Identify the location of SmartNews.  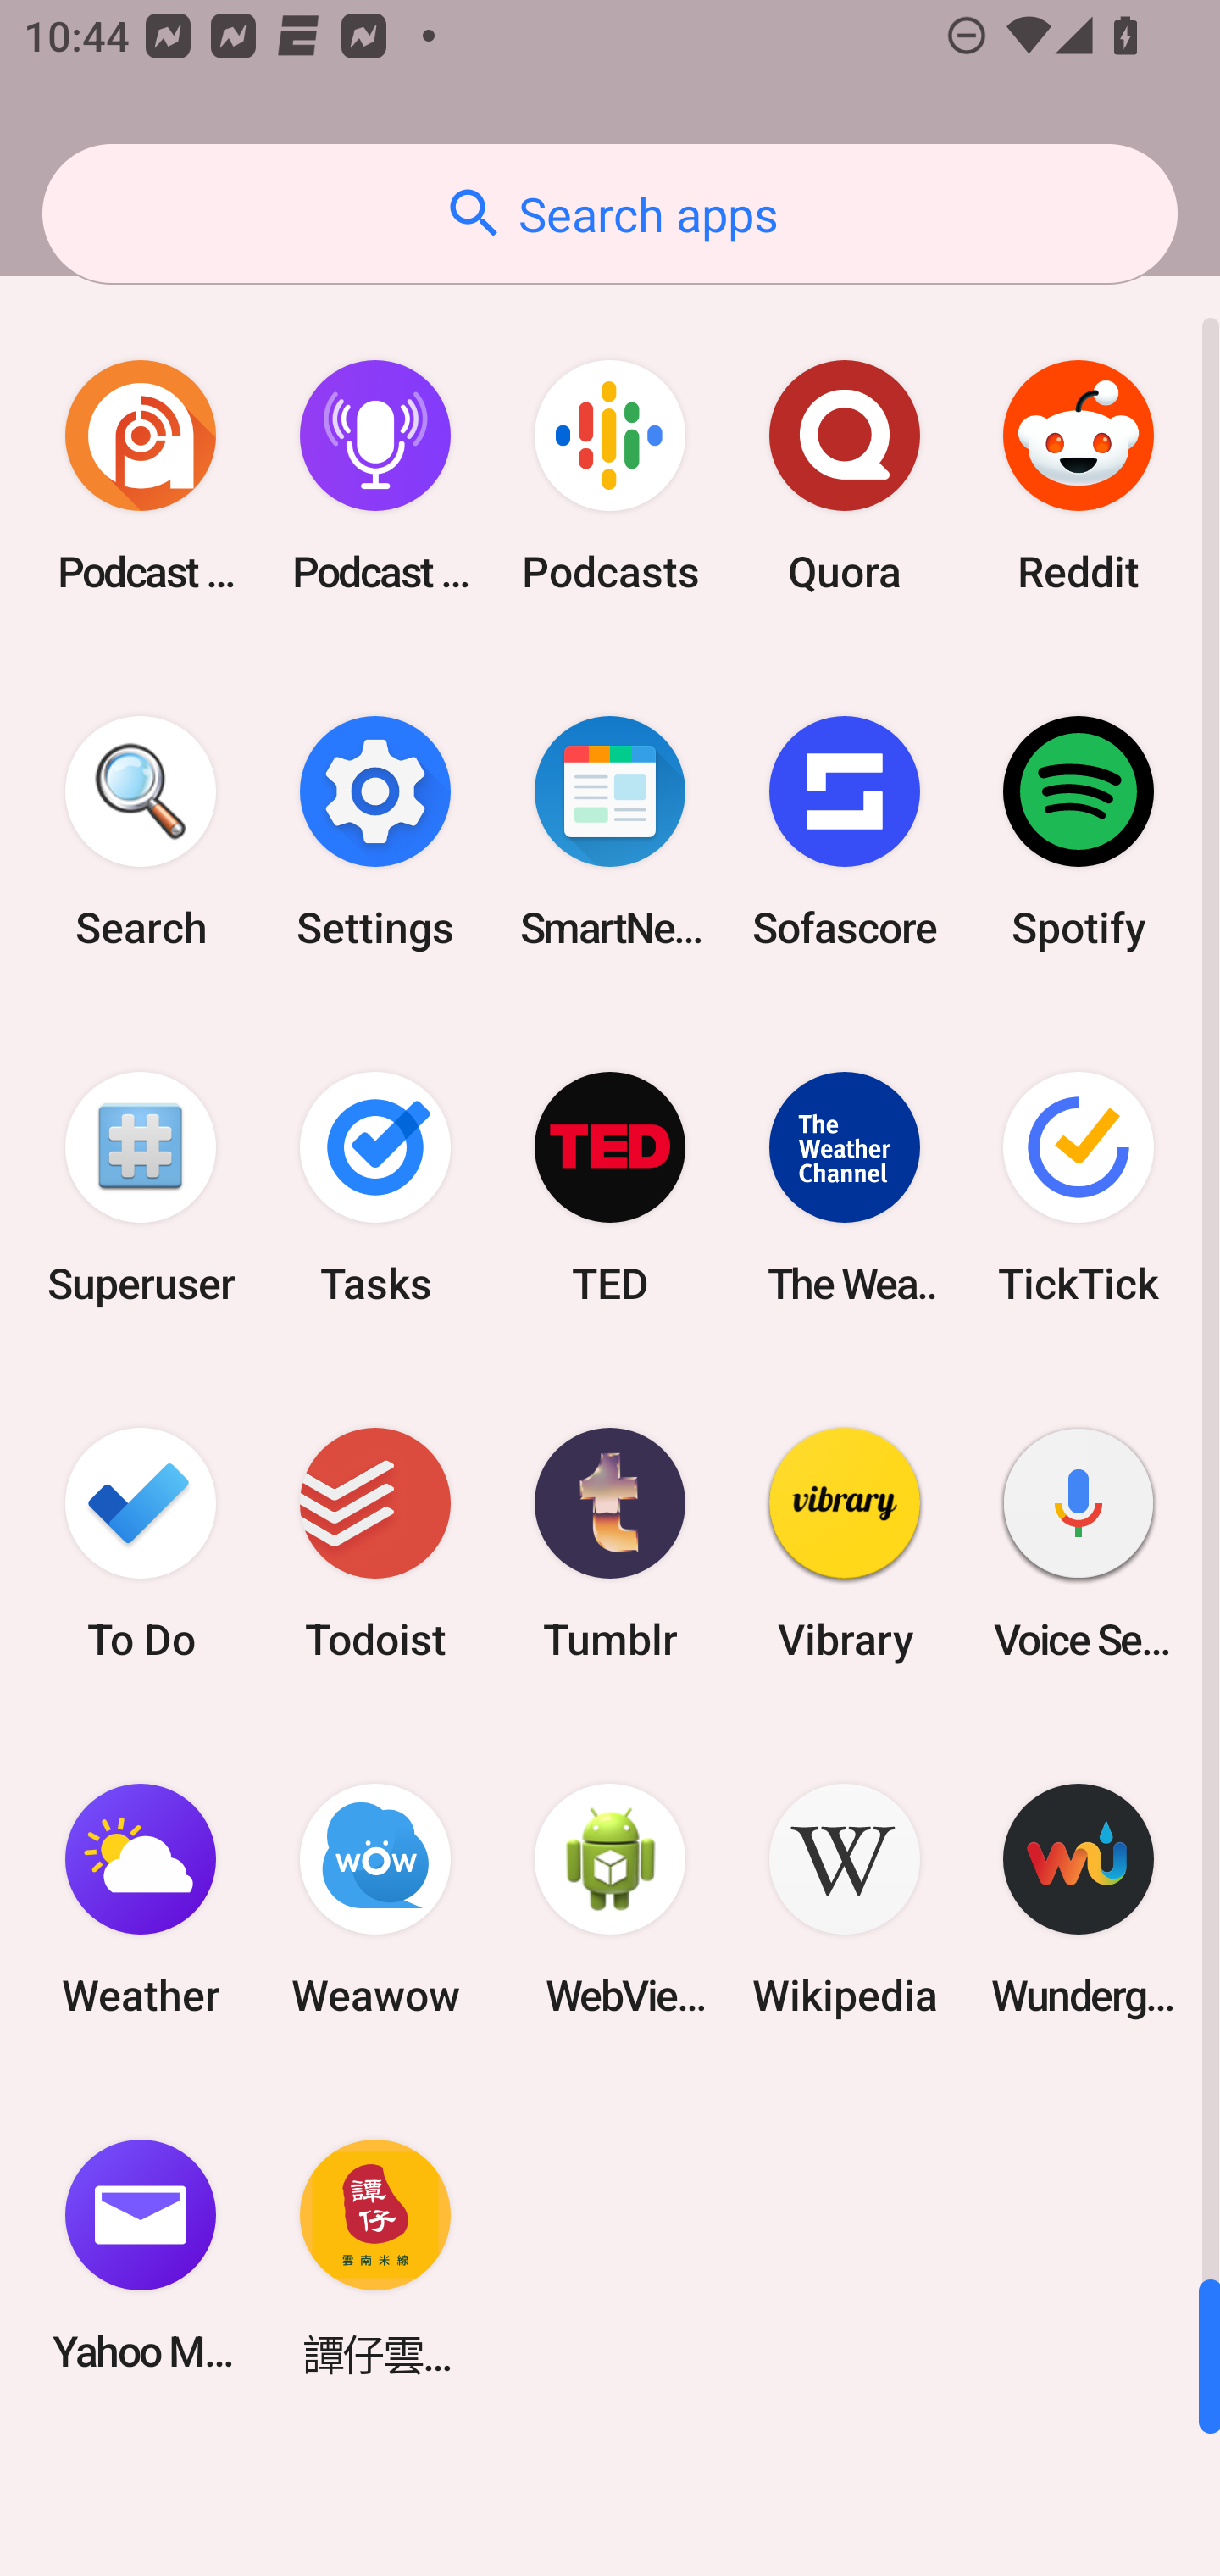
(610, 832).